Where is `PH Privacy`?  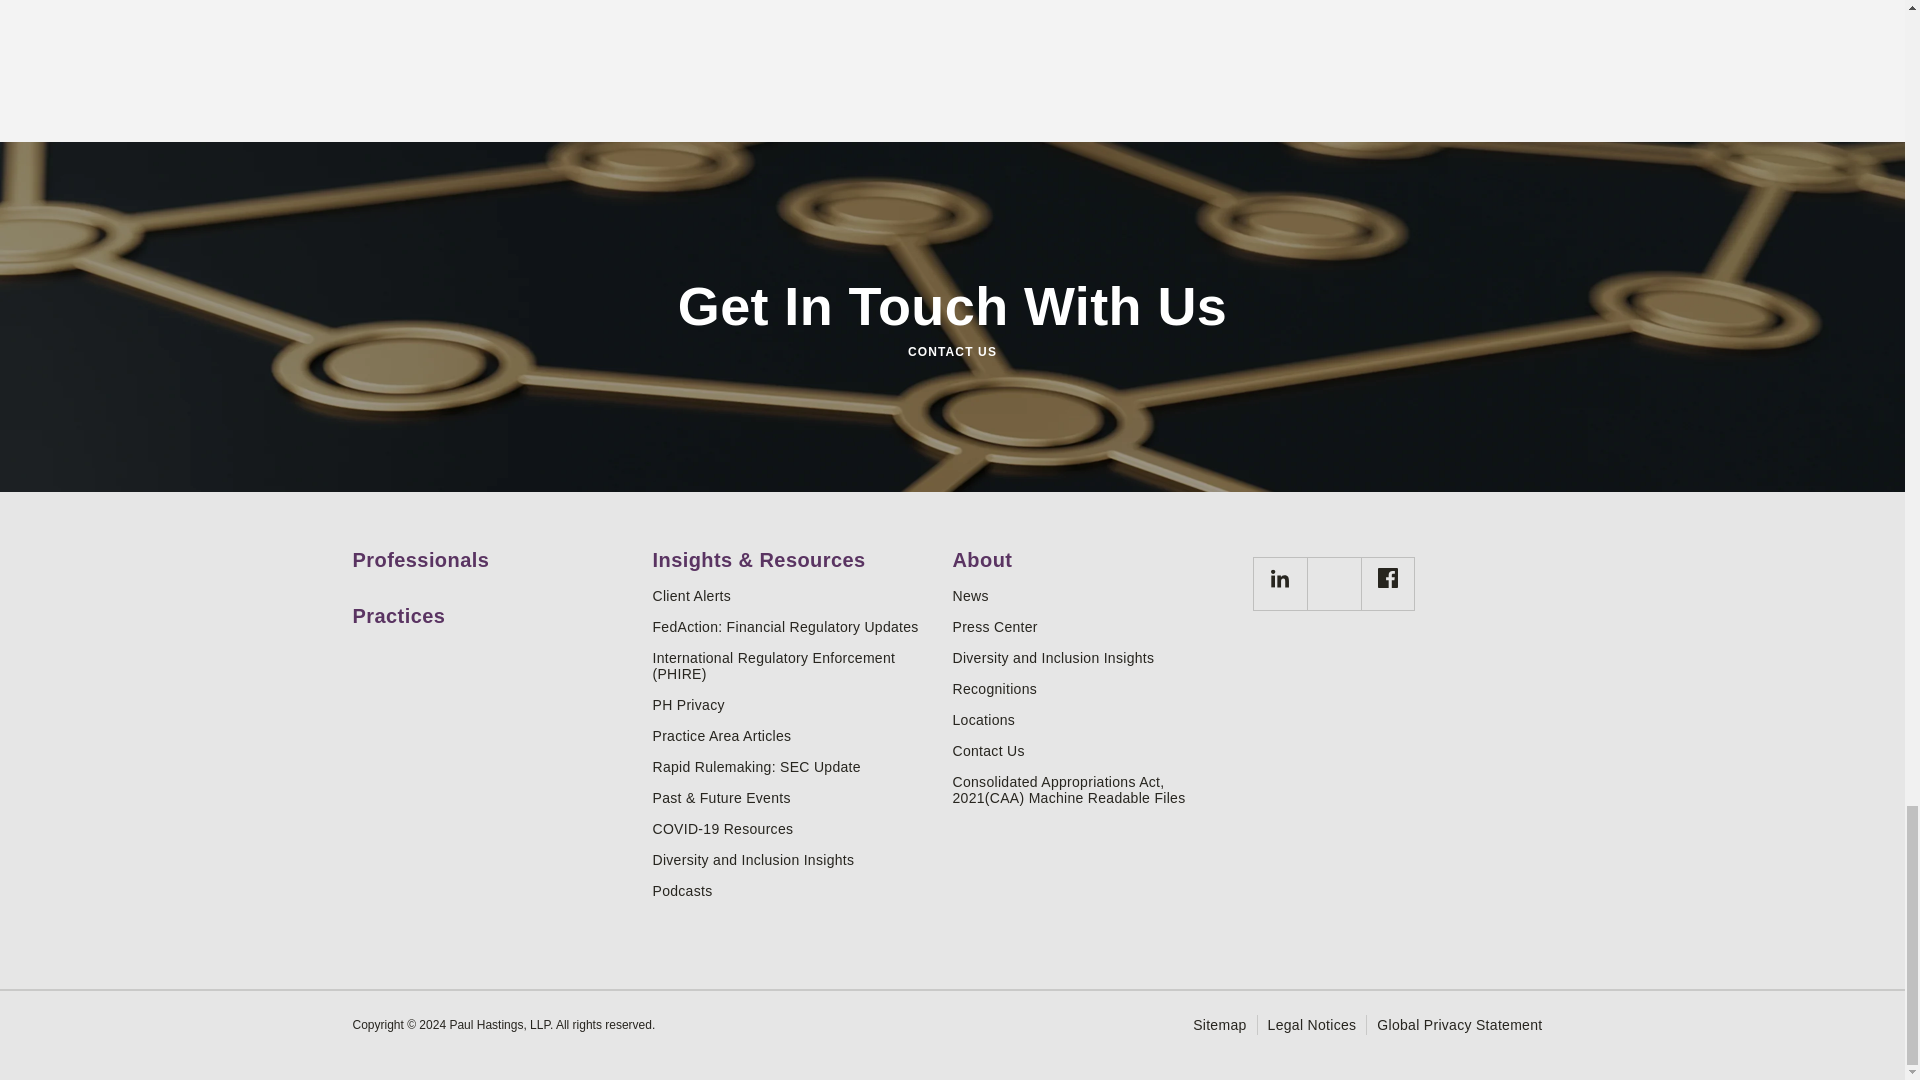 PH Privacy is located at coordinates (794, 704).